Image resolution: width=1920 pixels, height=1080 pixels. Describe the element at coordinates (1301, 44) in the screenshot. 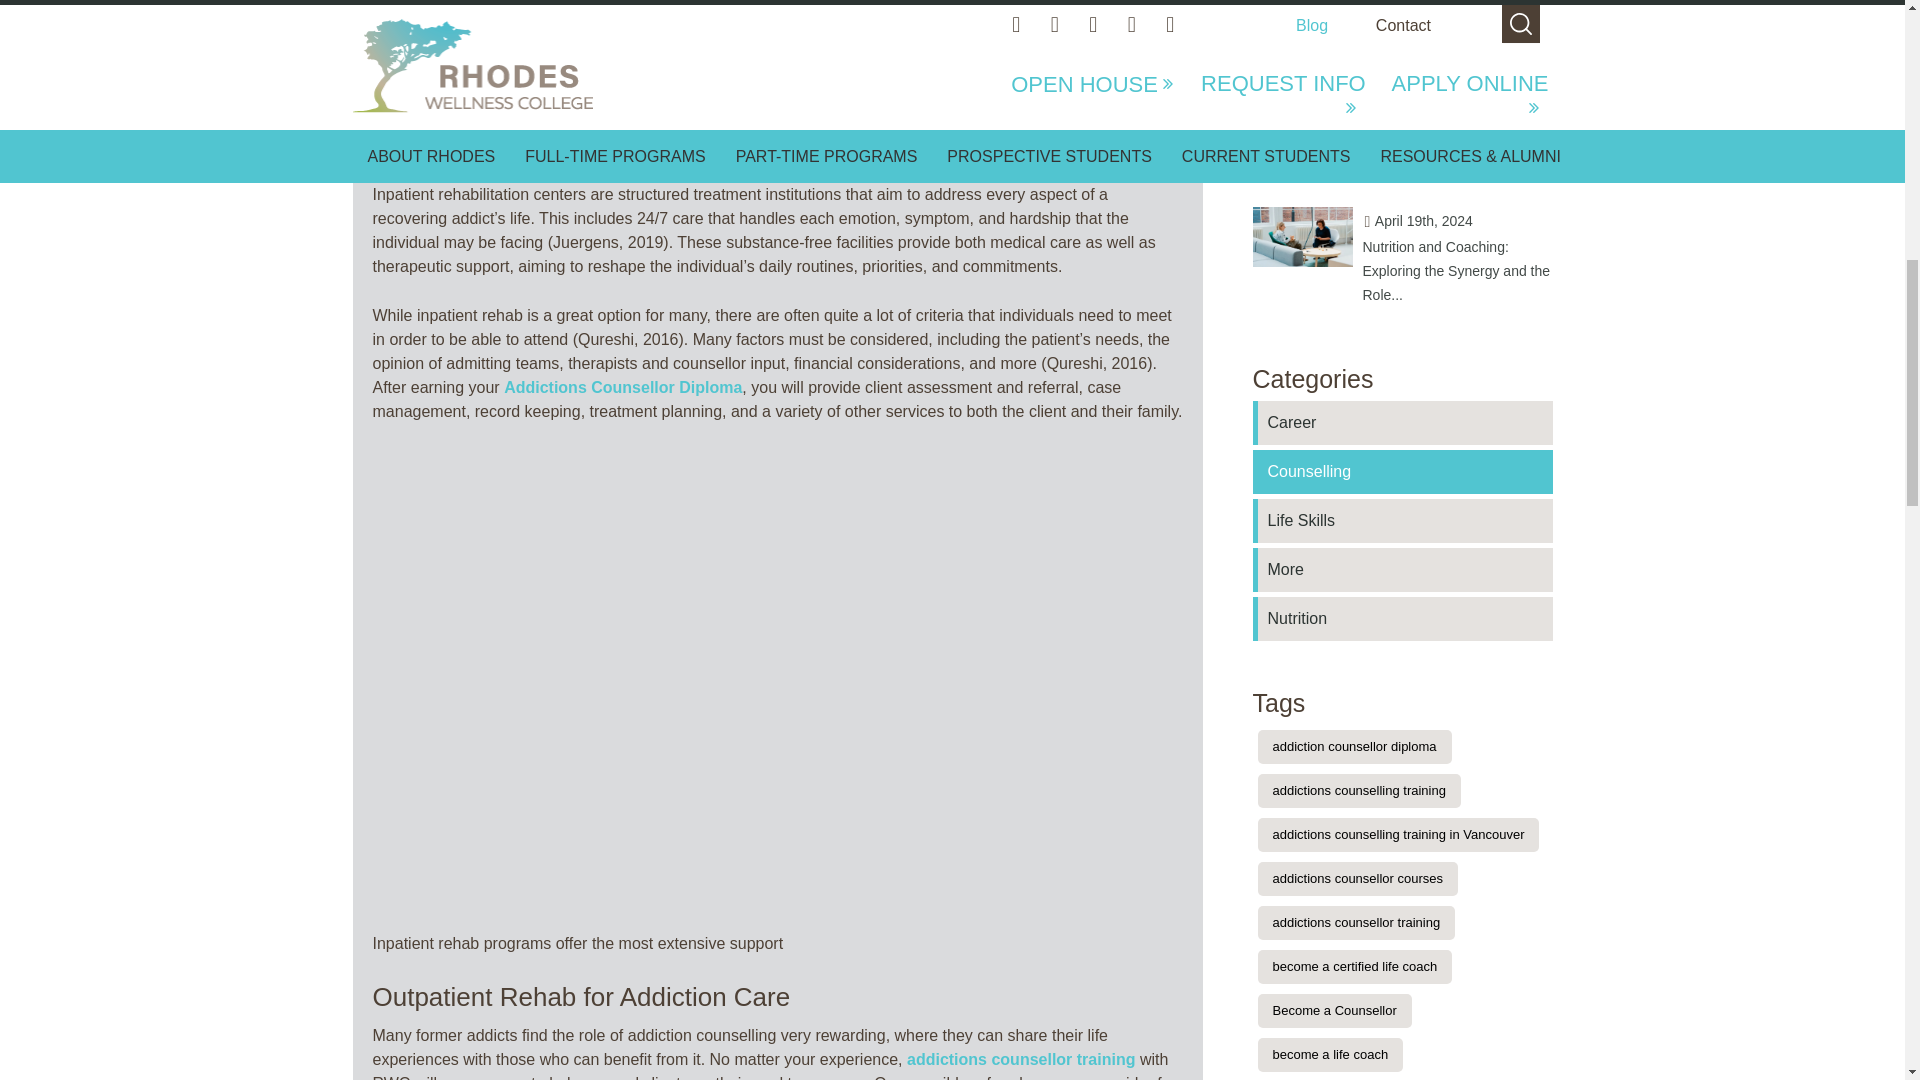

I see `Life Coaching Business: 5 Key Tips For Success` at that location.